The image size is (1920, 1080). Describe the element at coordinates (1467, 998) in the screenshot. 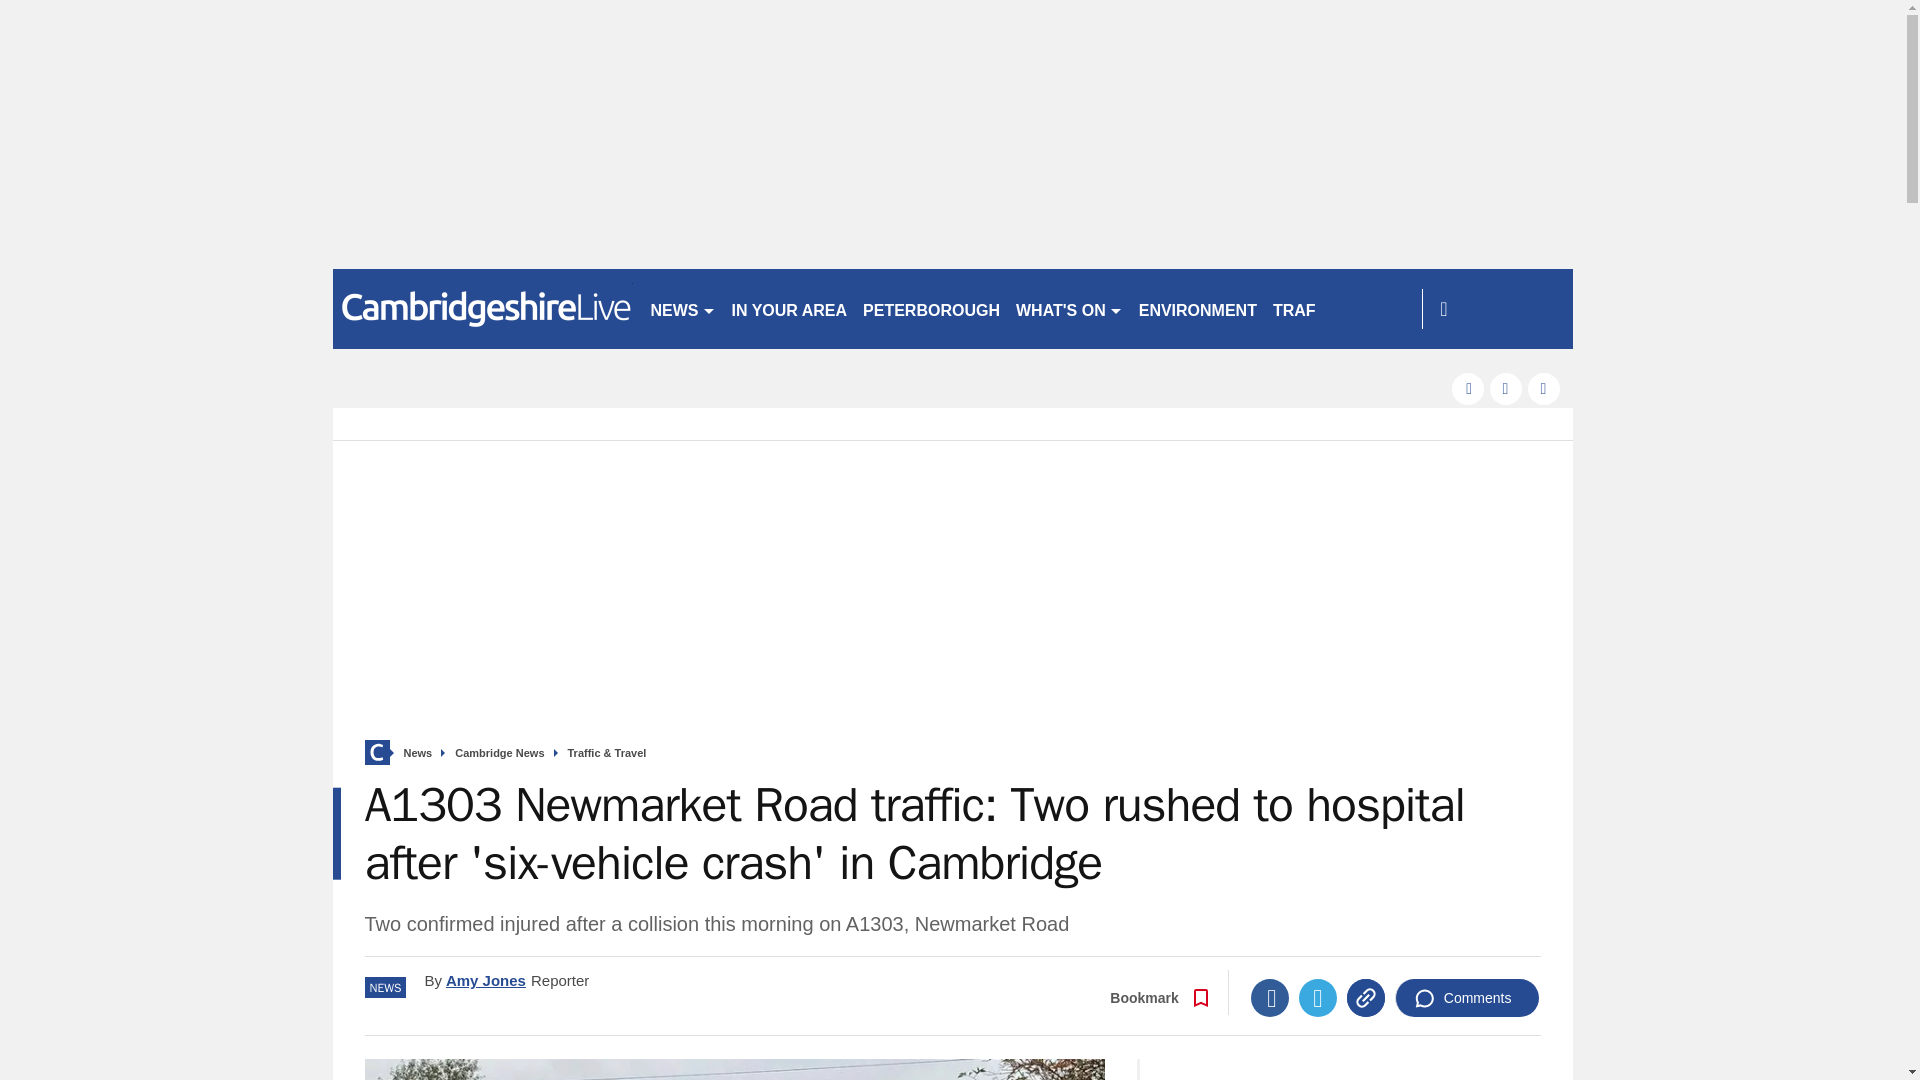

I see `Comments` at that location.